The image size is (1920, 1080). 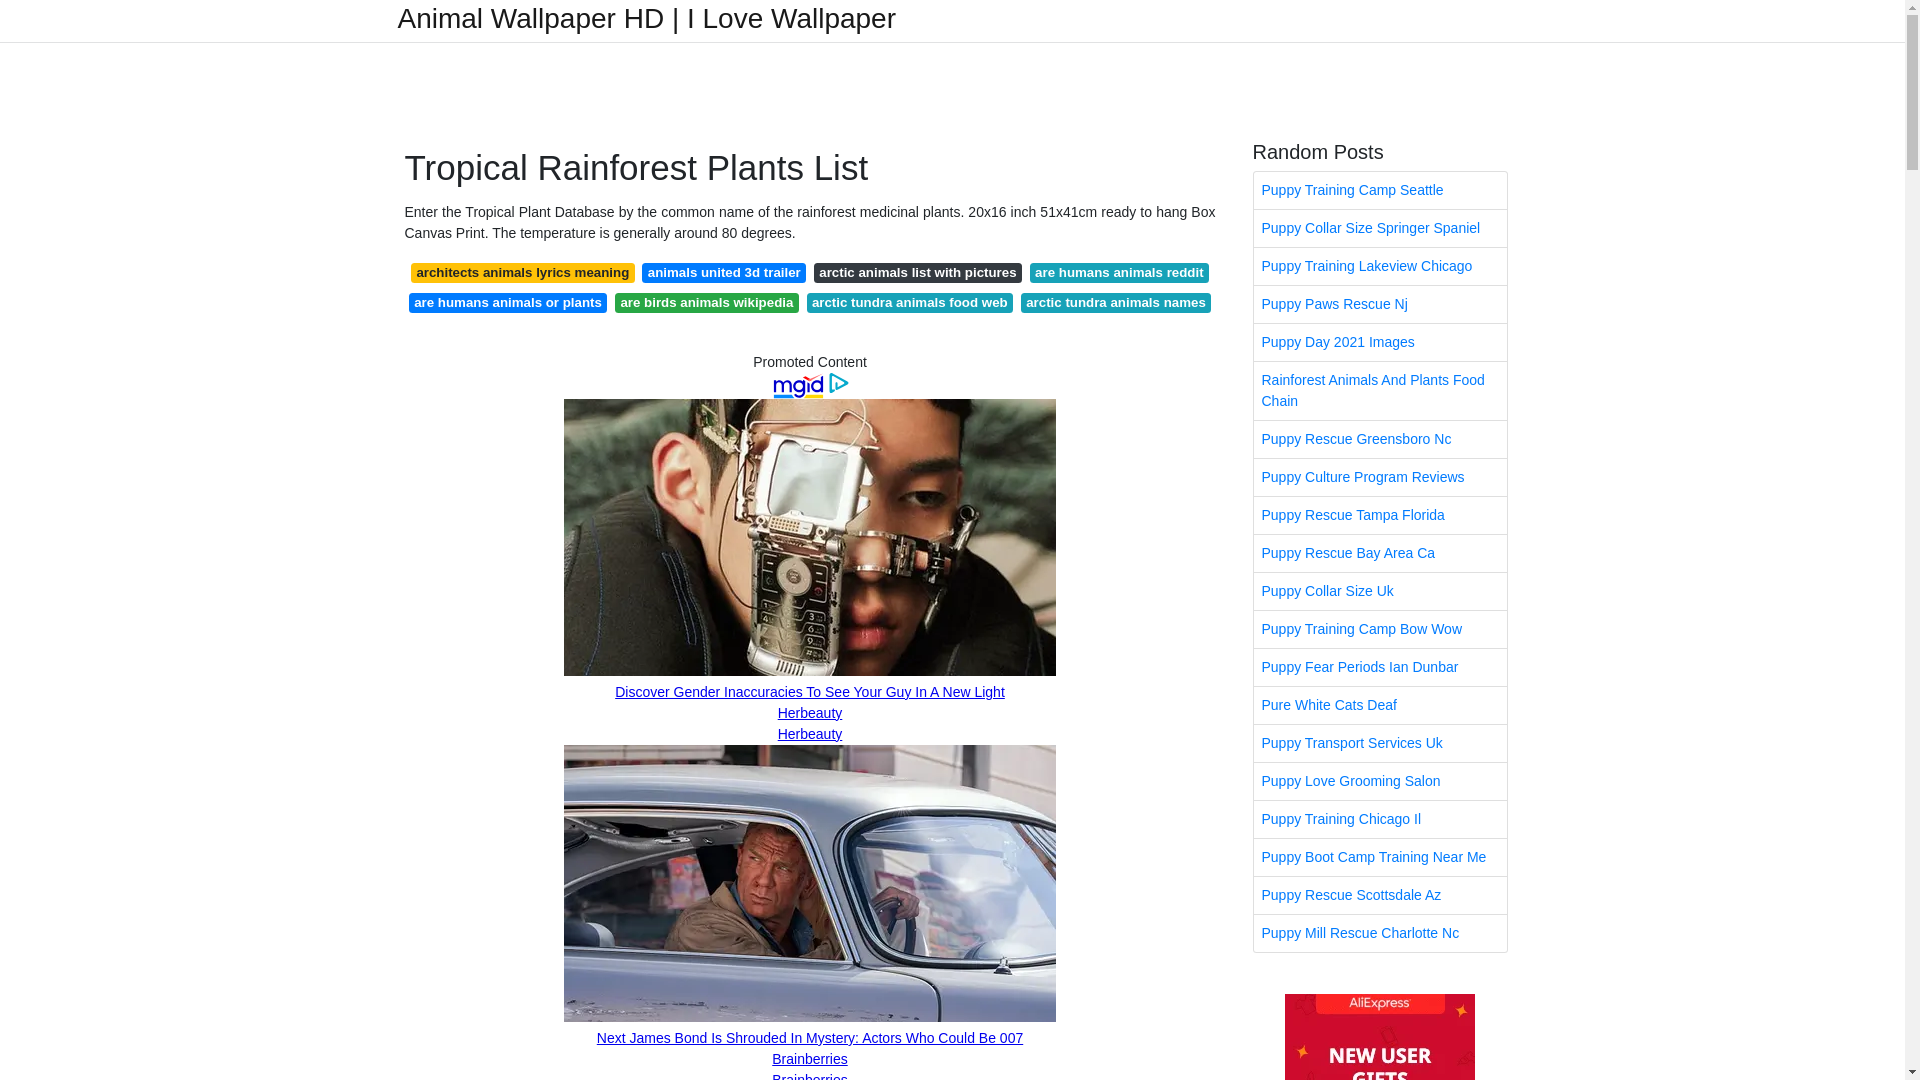 I want to click on are humans animals reddit, so click(x=1119, y=272).